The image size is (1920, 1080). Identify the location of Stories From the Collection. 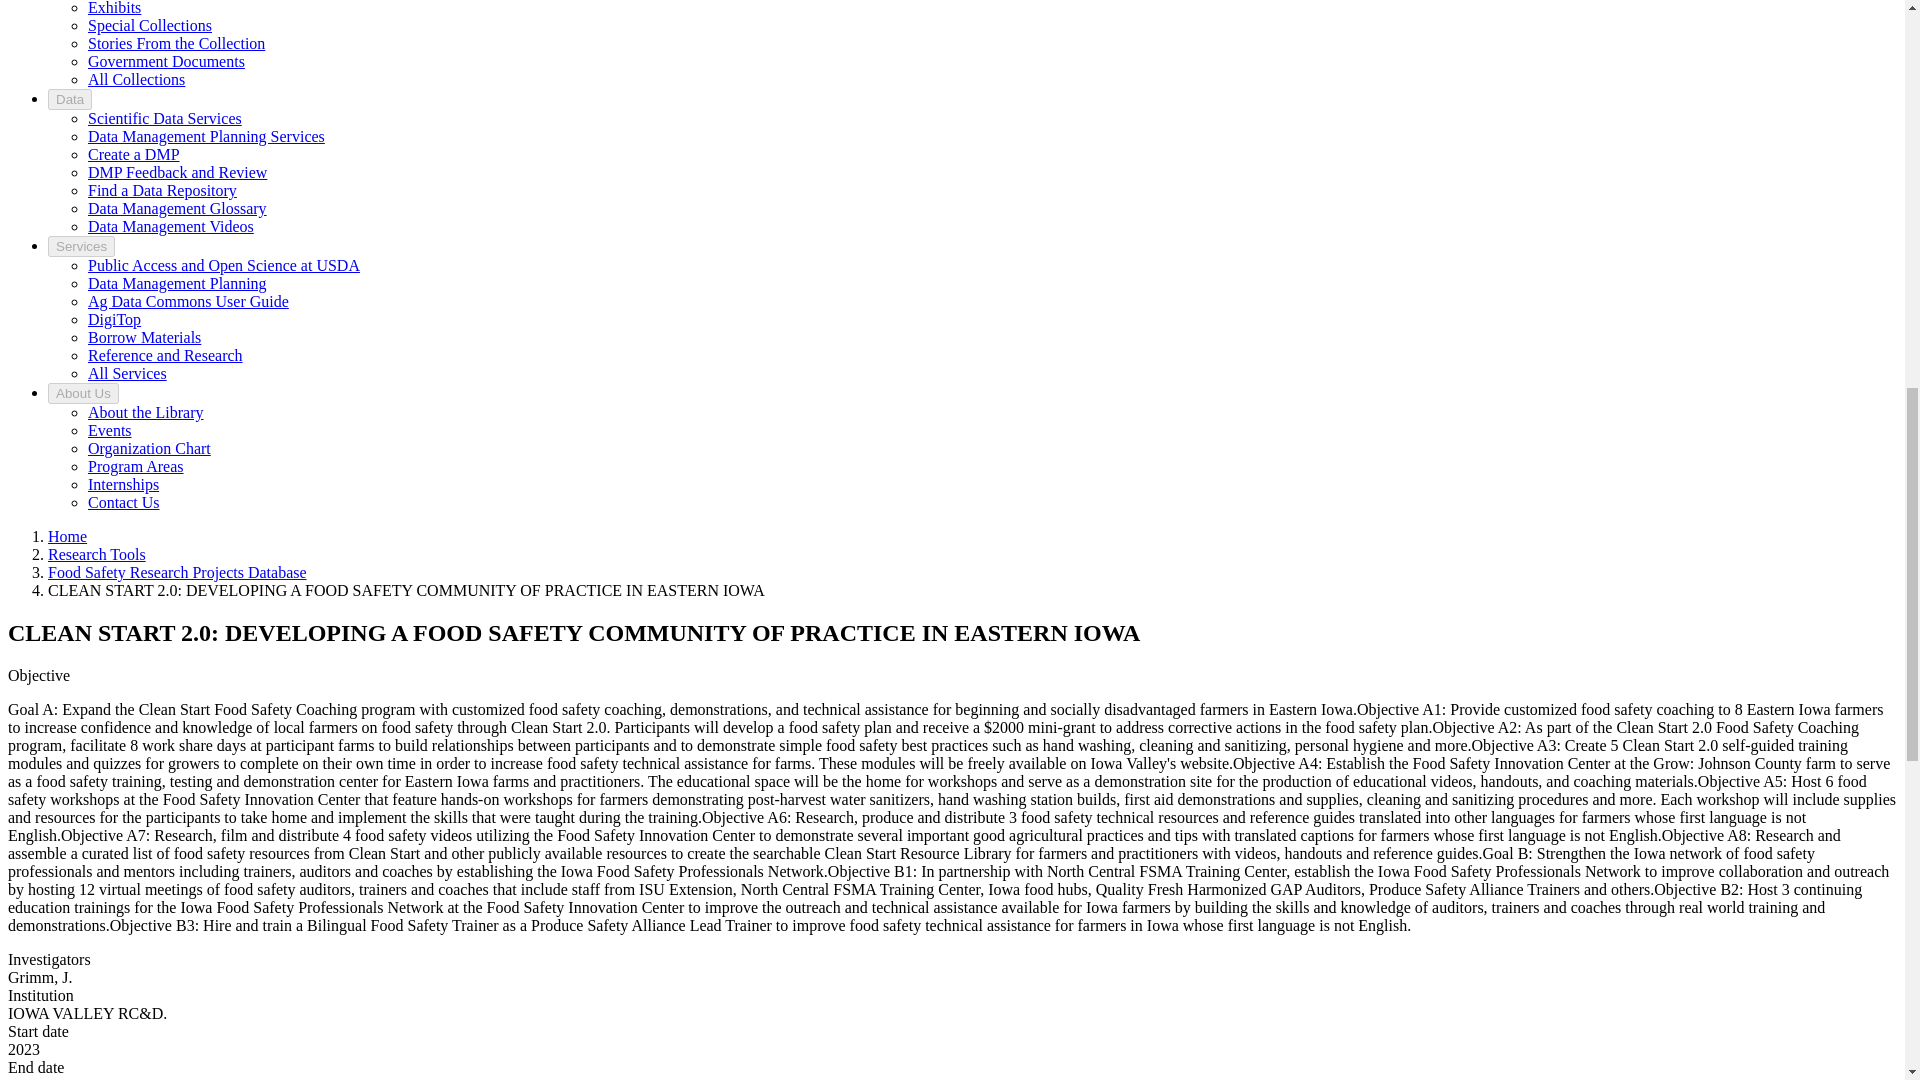
(176, 42).